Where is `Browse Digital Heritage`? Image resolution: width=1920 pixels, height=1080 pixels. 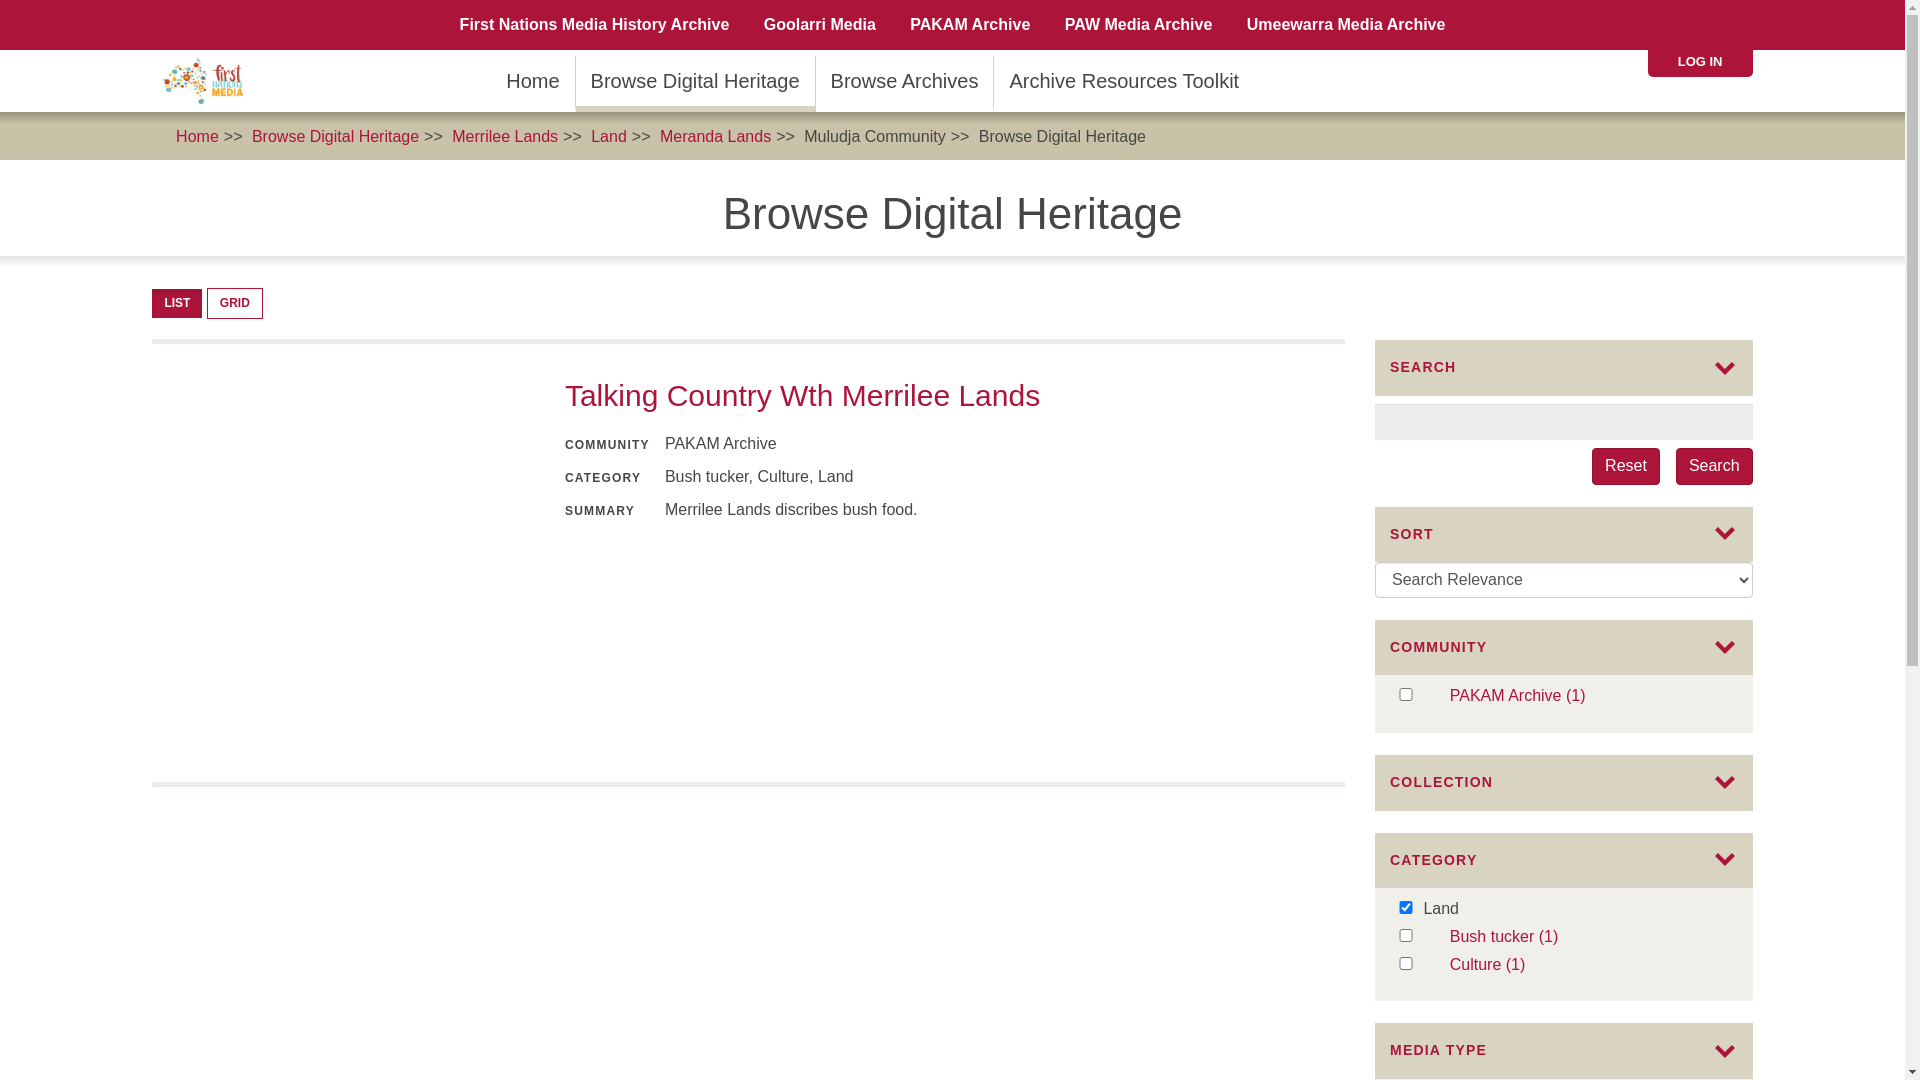 Browse Digital Heritage is located at coordinates (1062, 136).